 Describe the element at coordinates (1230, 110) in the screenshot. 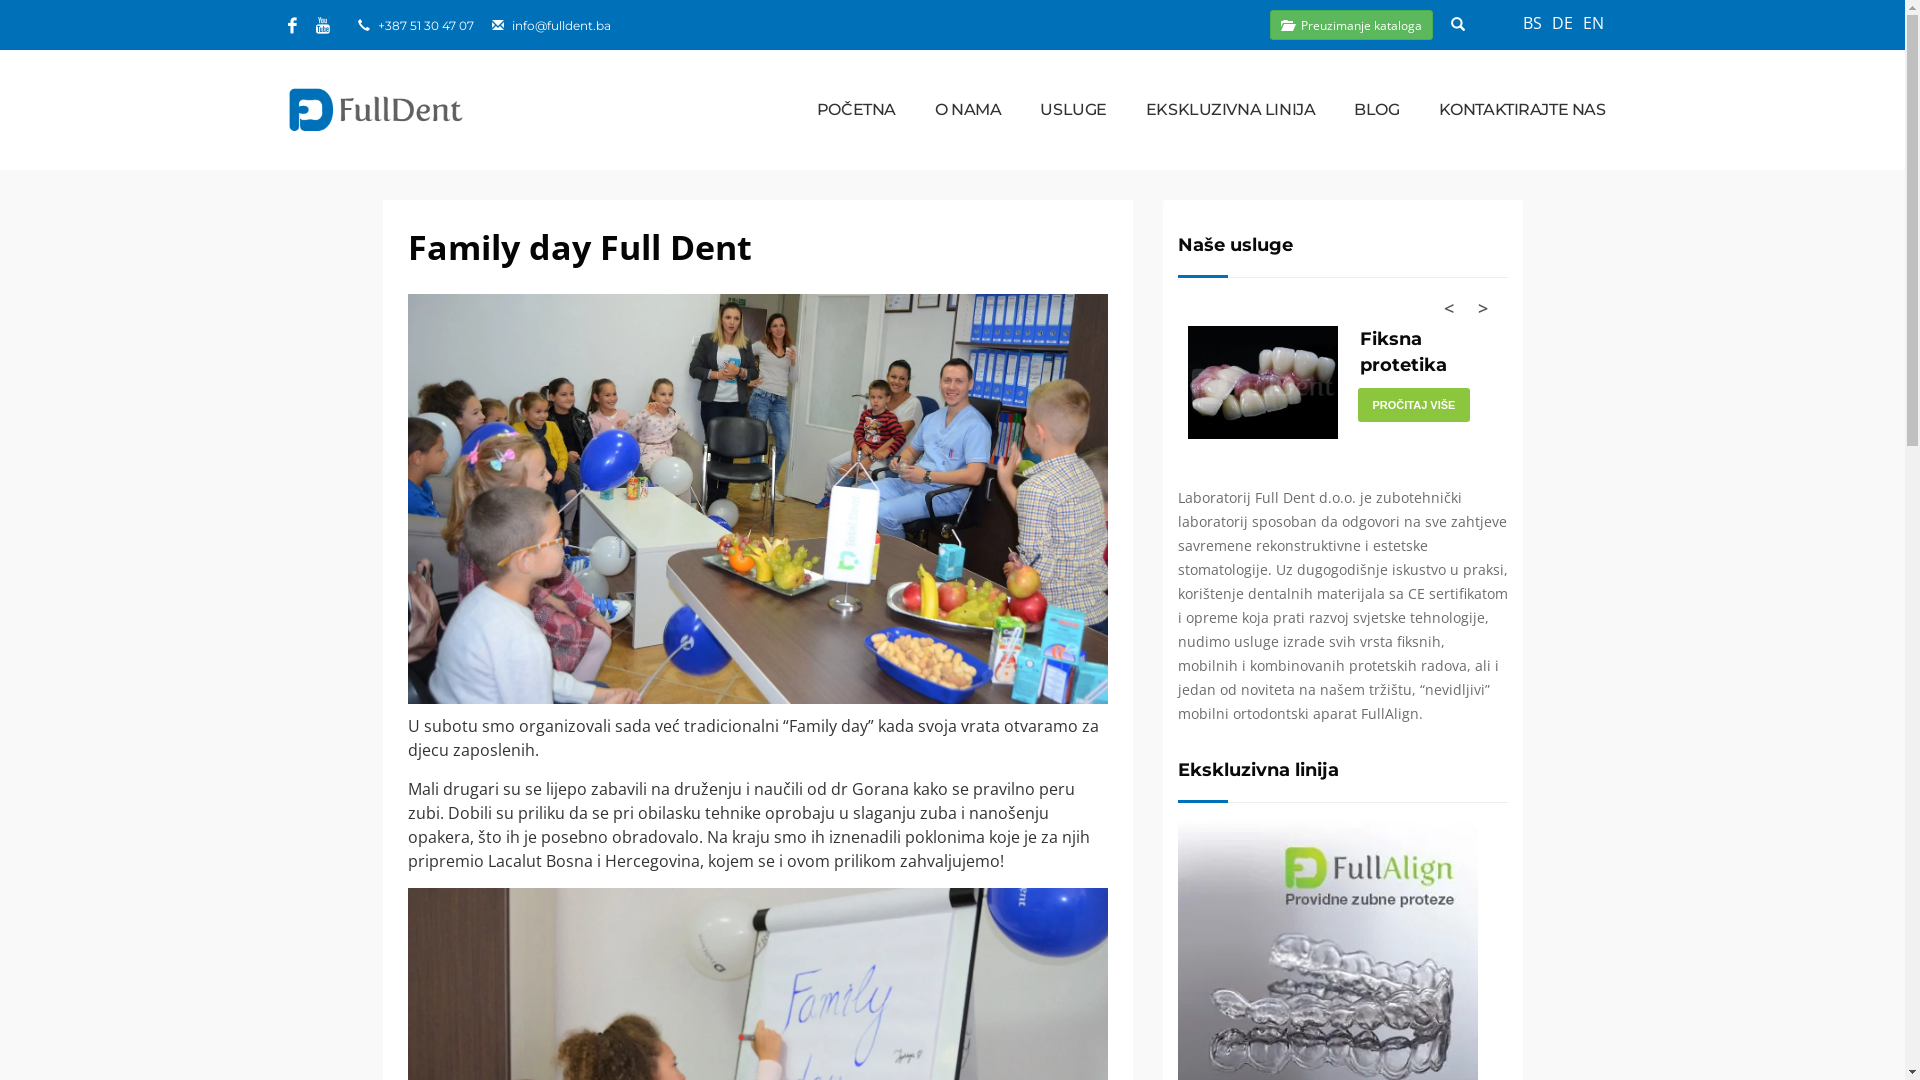

I see `EKSKLUZIVNA LINIJA` at that location.